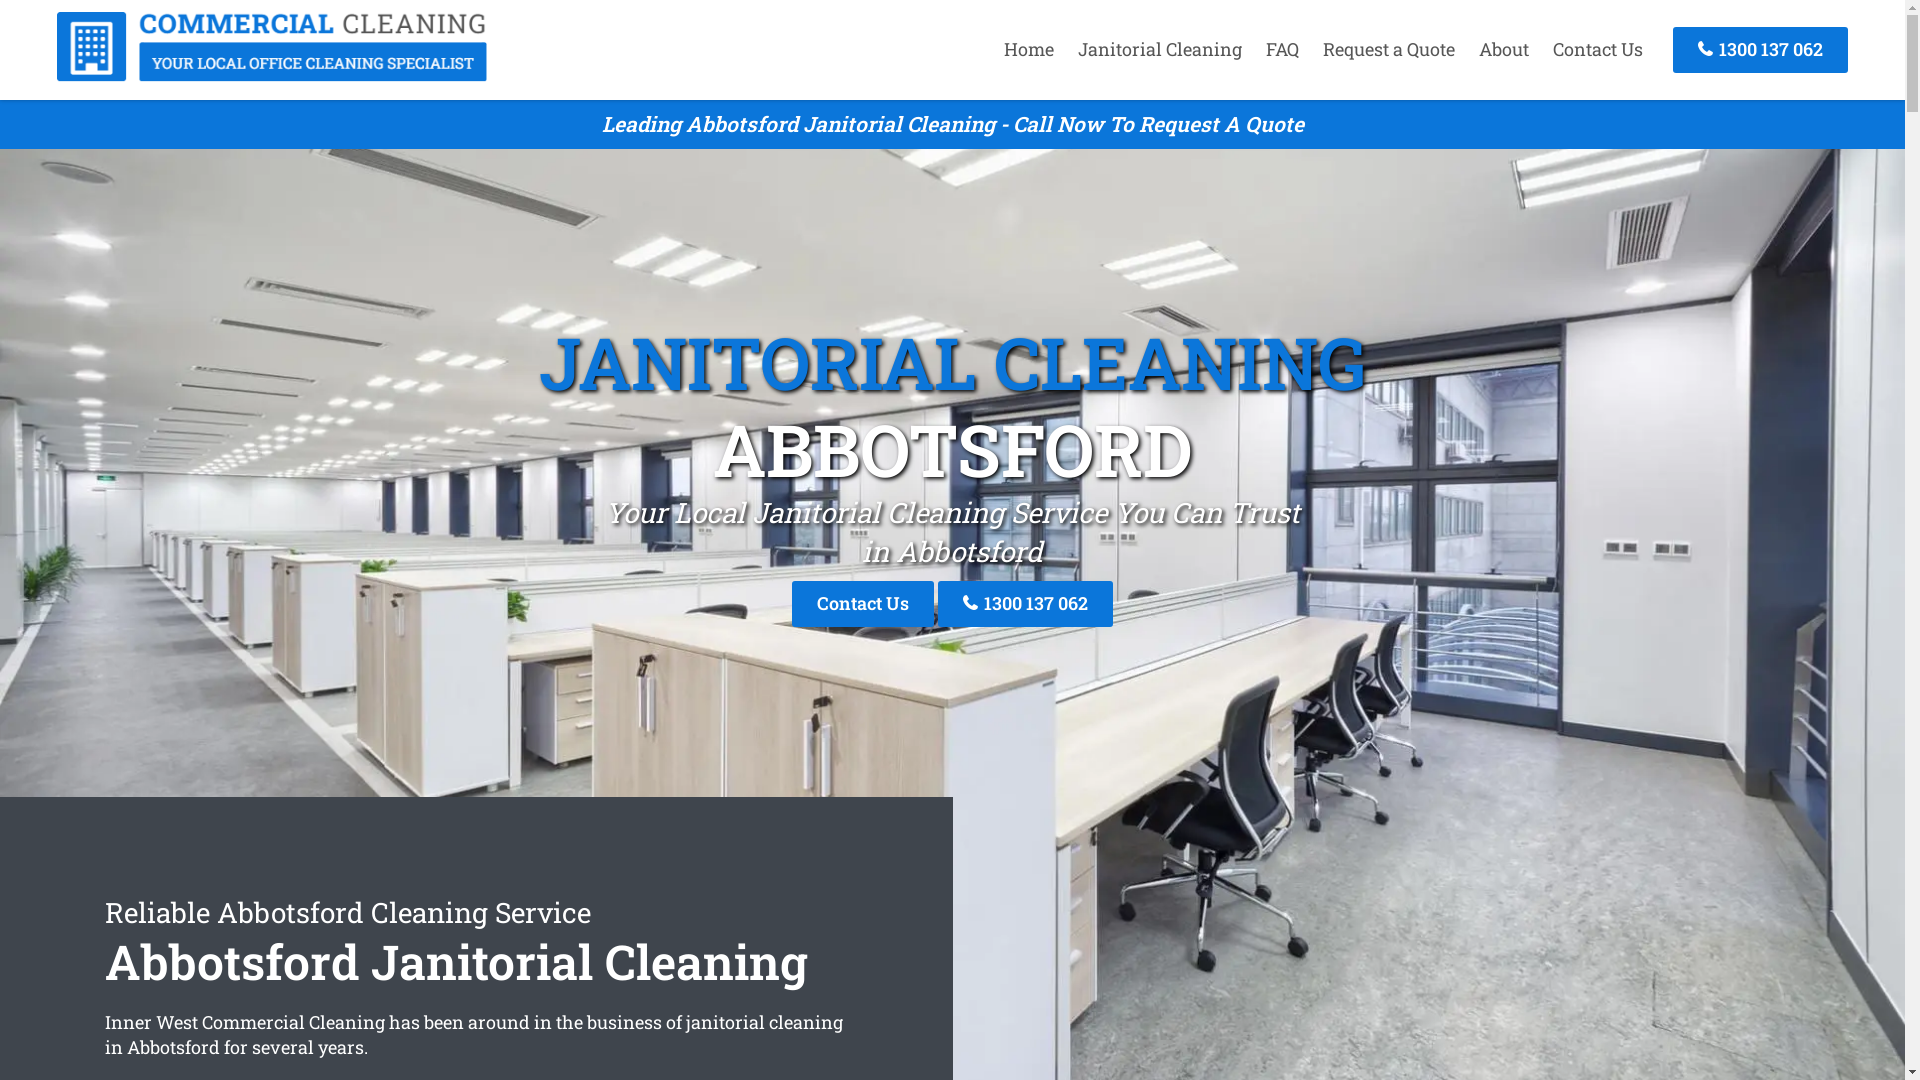 Image resolution: width=1920 pixels, height=1080 pixels. I want to click on Commercial Cleaning, so click(272, 75).